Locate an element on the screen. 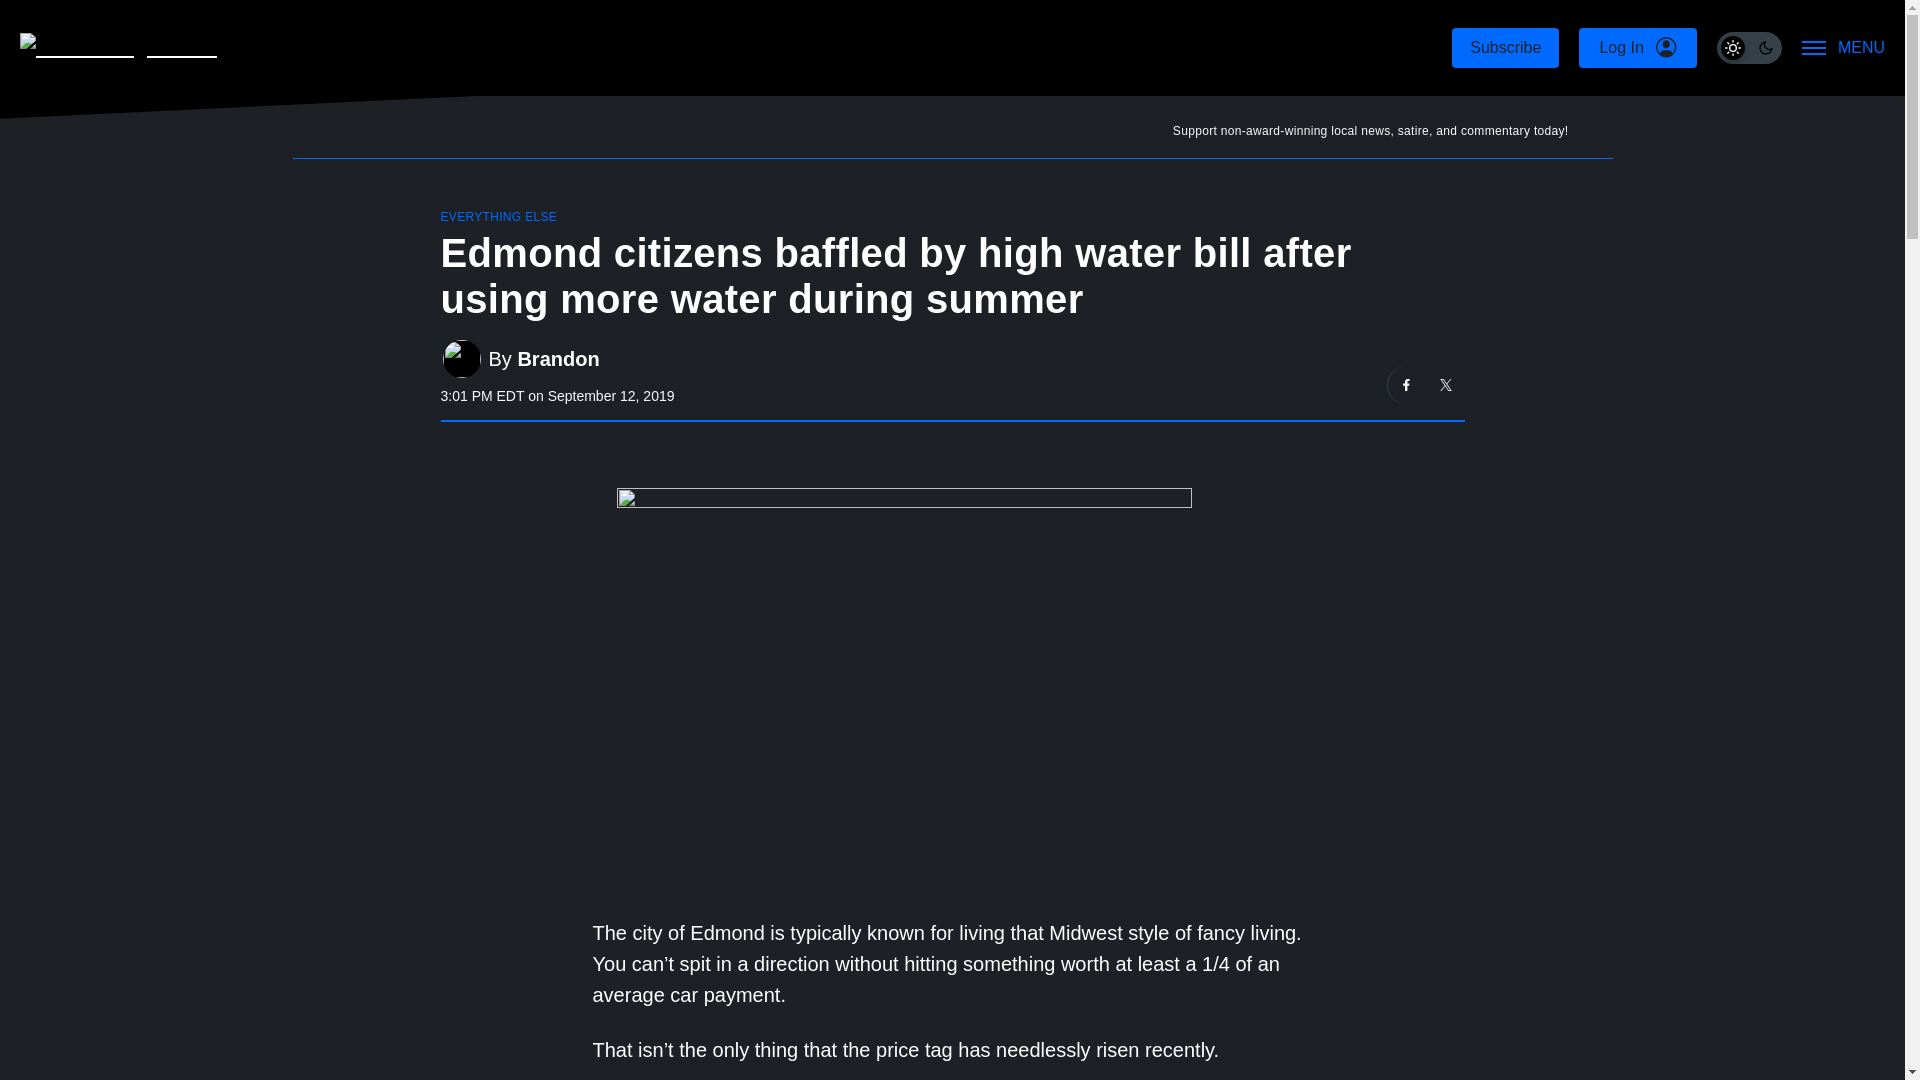 This screenshot has width=1920, height=1080. Brandon is located at coordinates (558, 359).